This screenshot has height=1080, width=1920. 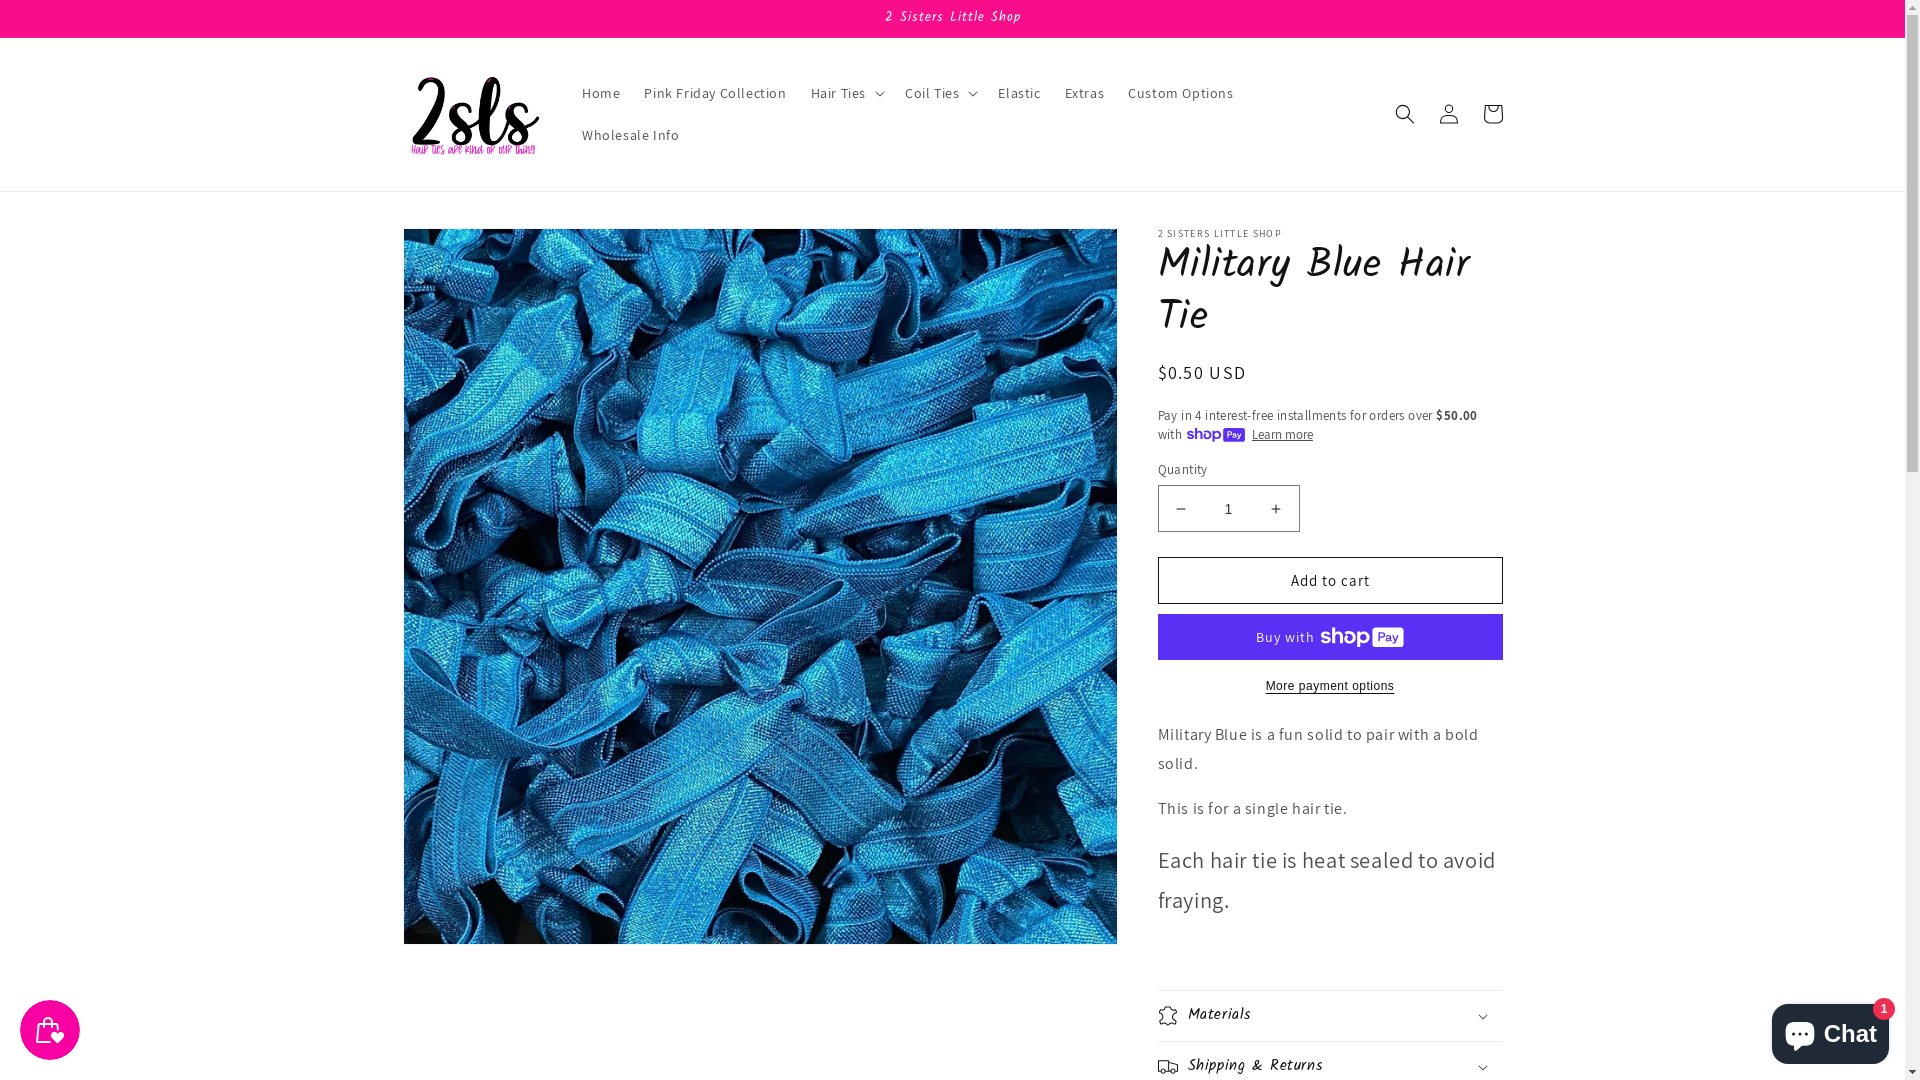 What do you see at coordinates (1019, 93) in the screenshot?
I see `Elastic` at bounding box center [1019, 93].